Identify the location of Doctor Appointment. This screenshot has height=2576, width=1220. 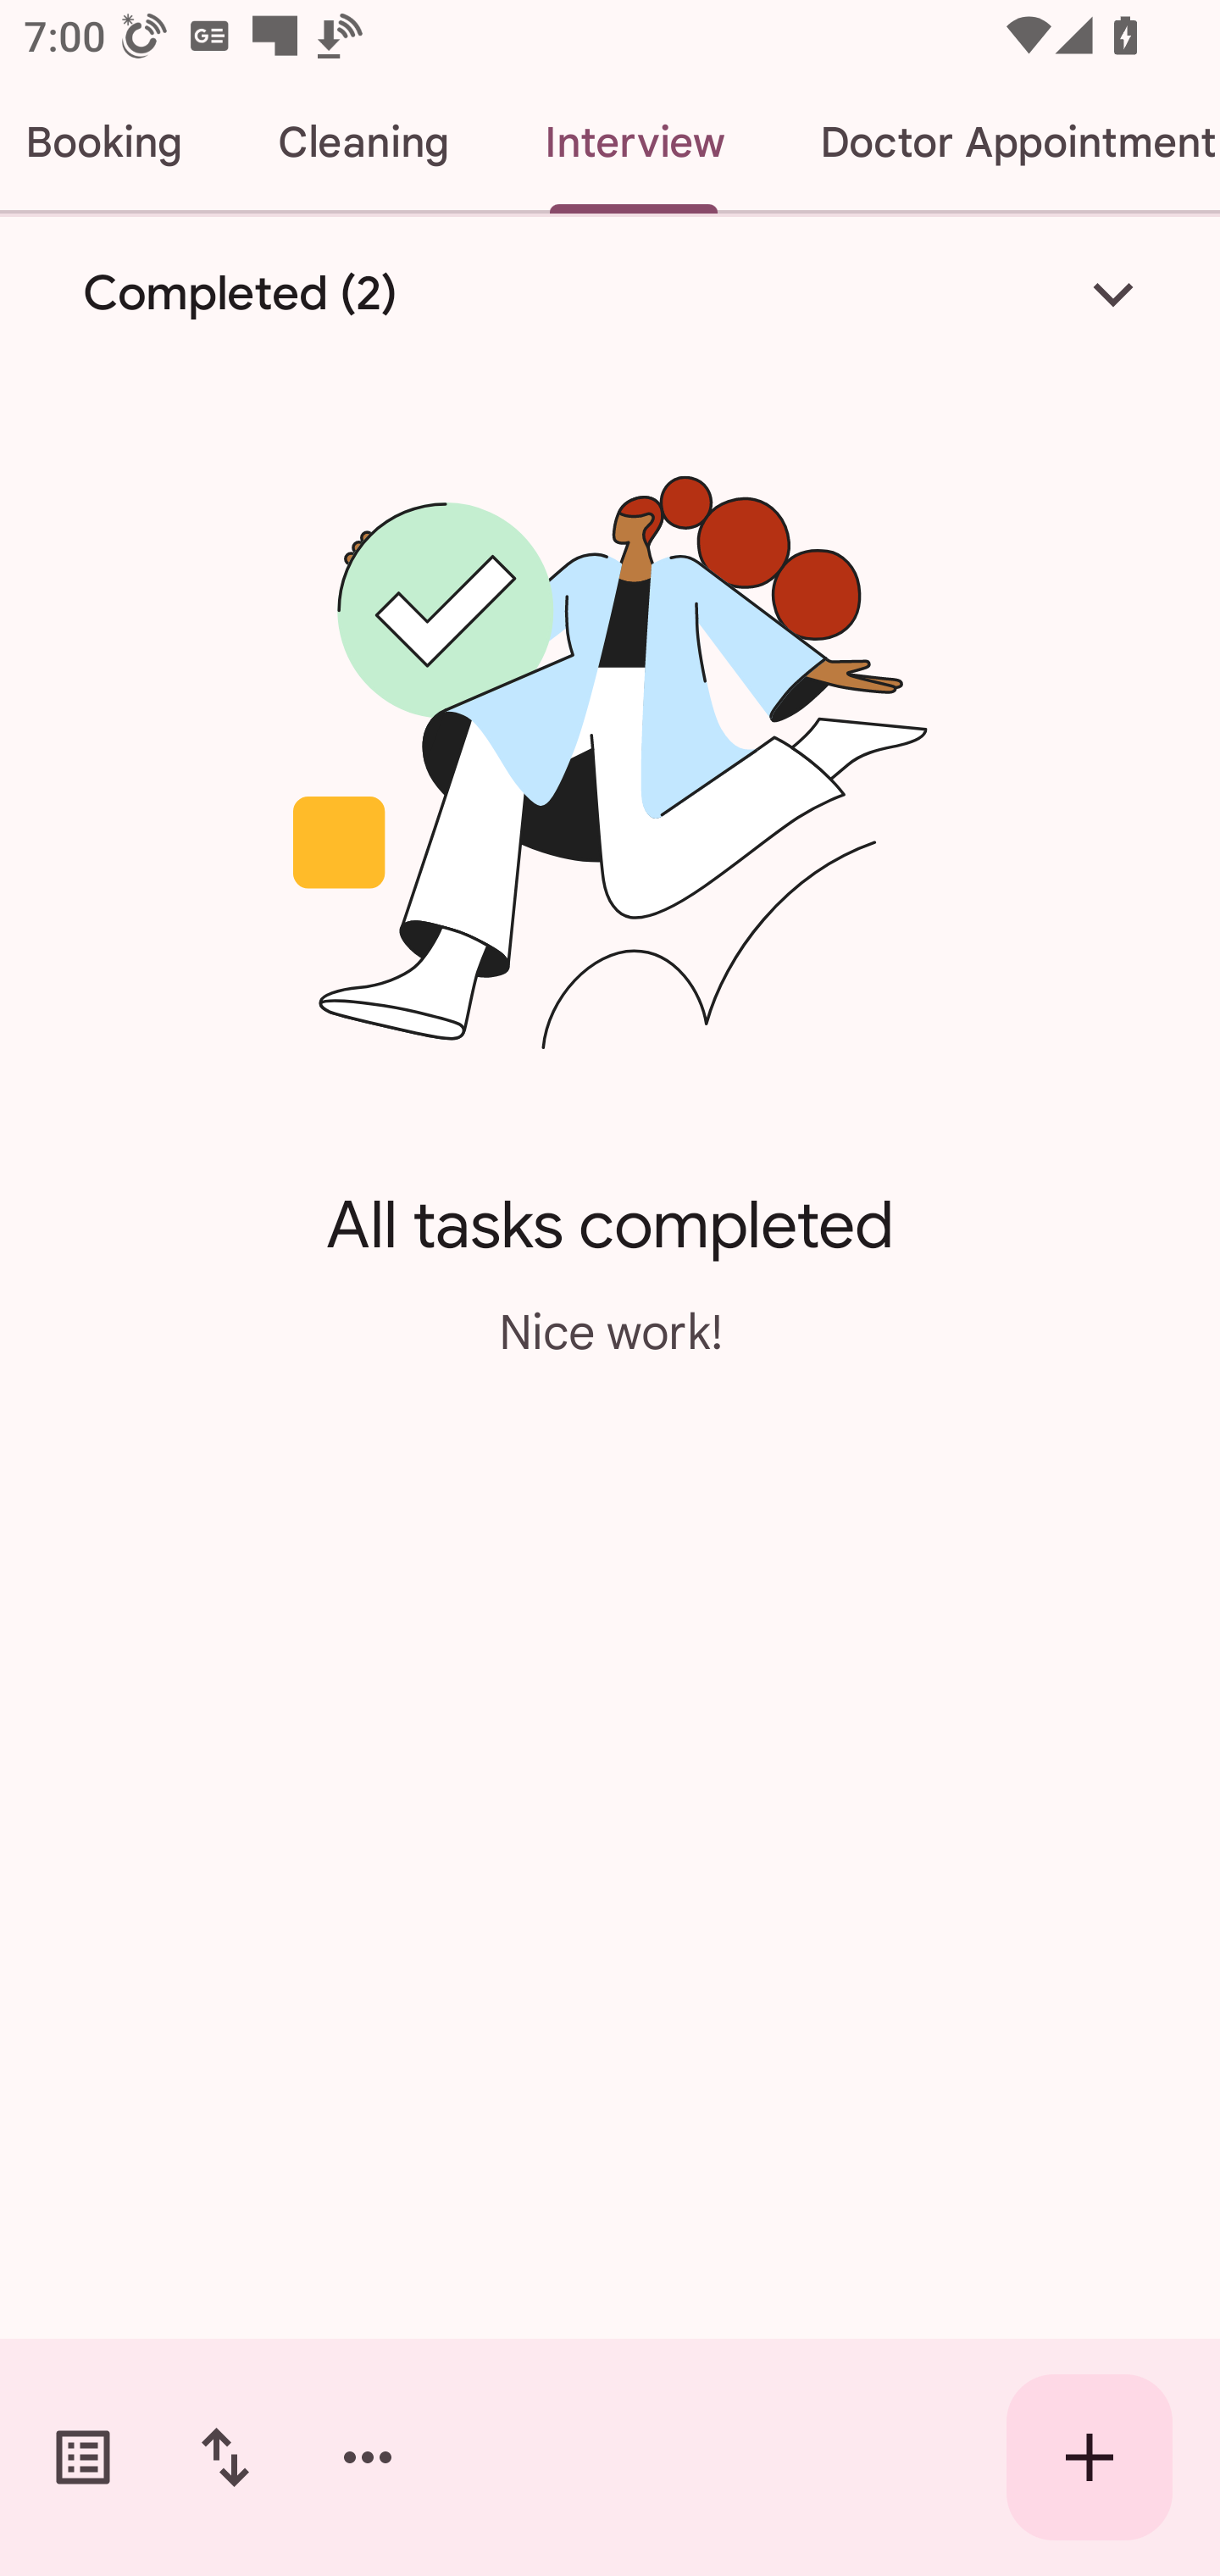
(996, 142).